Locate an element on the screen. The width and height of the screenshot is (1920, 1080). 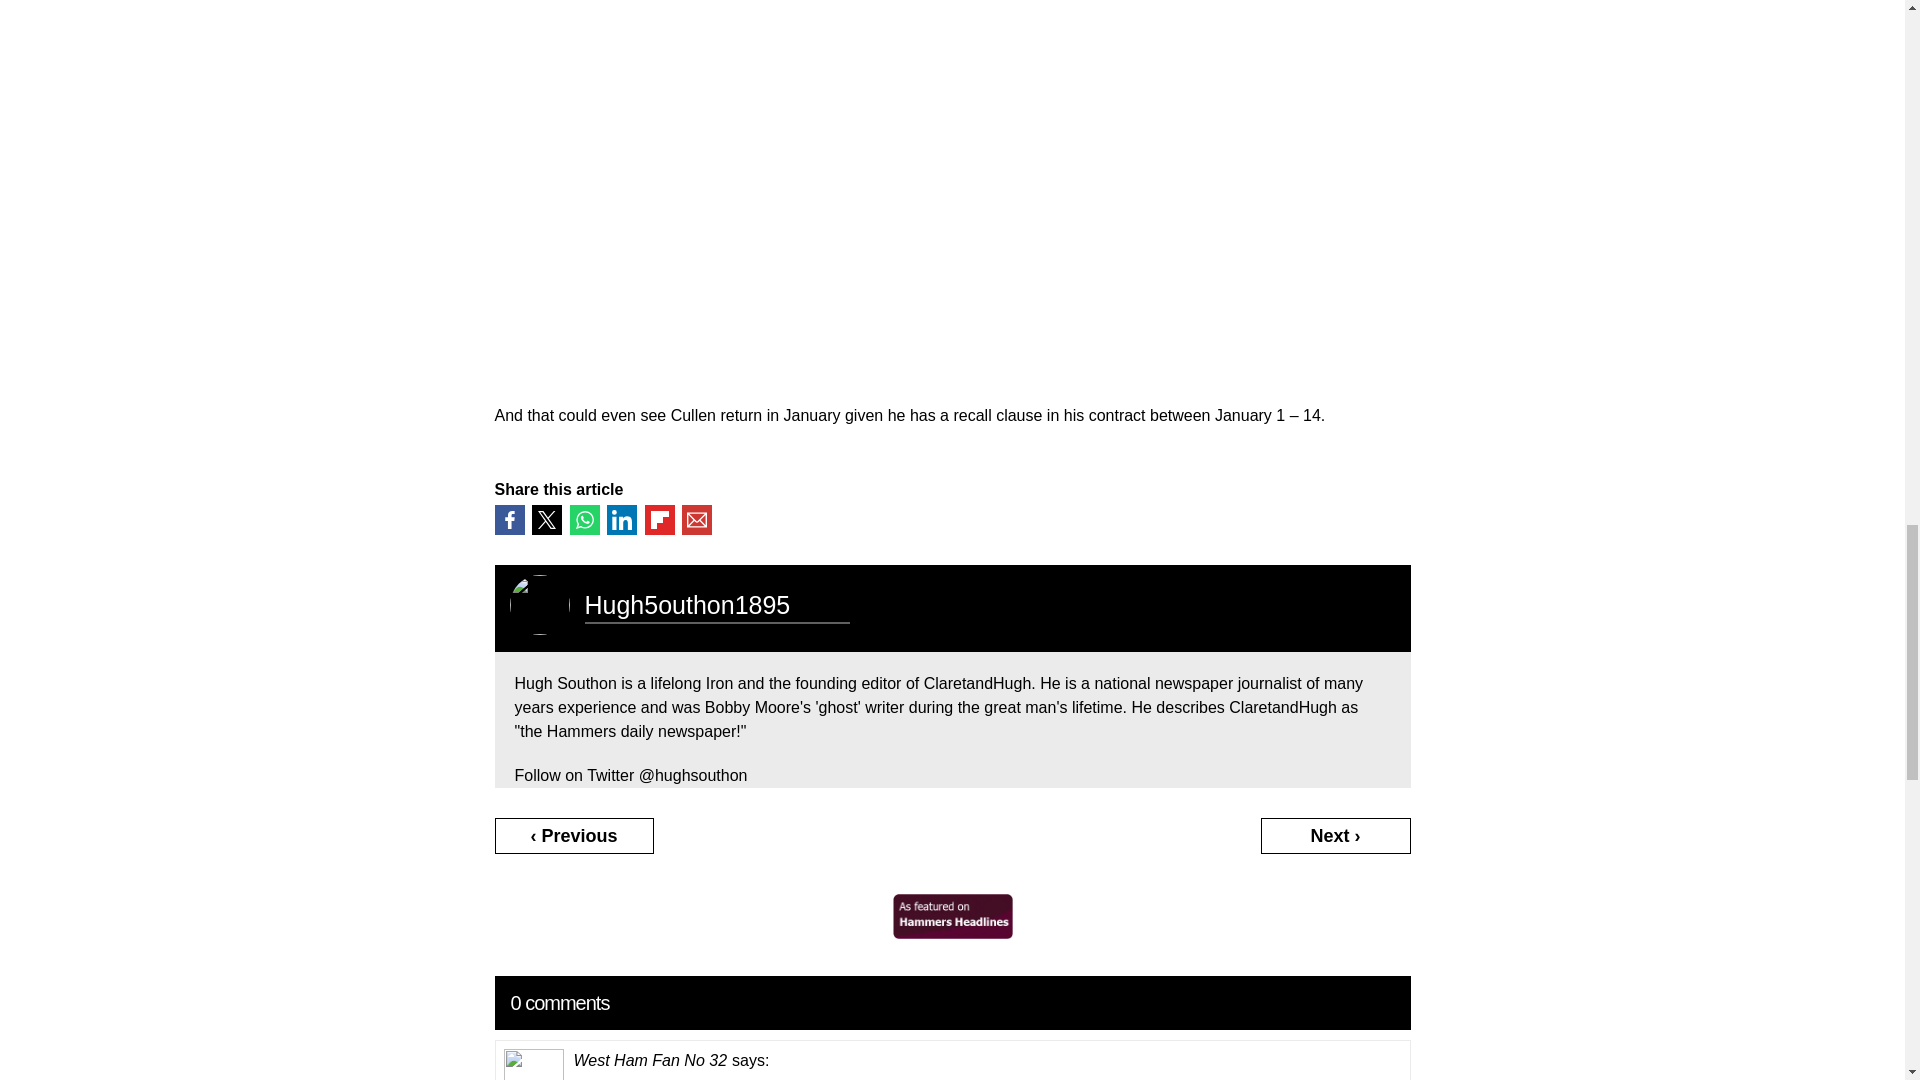
share on Email is located at coordinates (696, 520).